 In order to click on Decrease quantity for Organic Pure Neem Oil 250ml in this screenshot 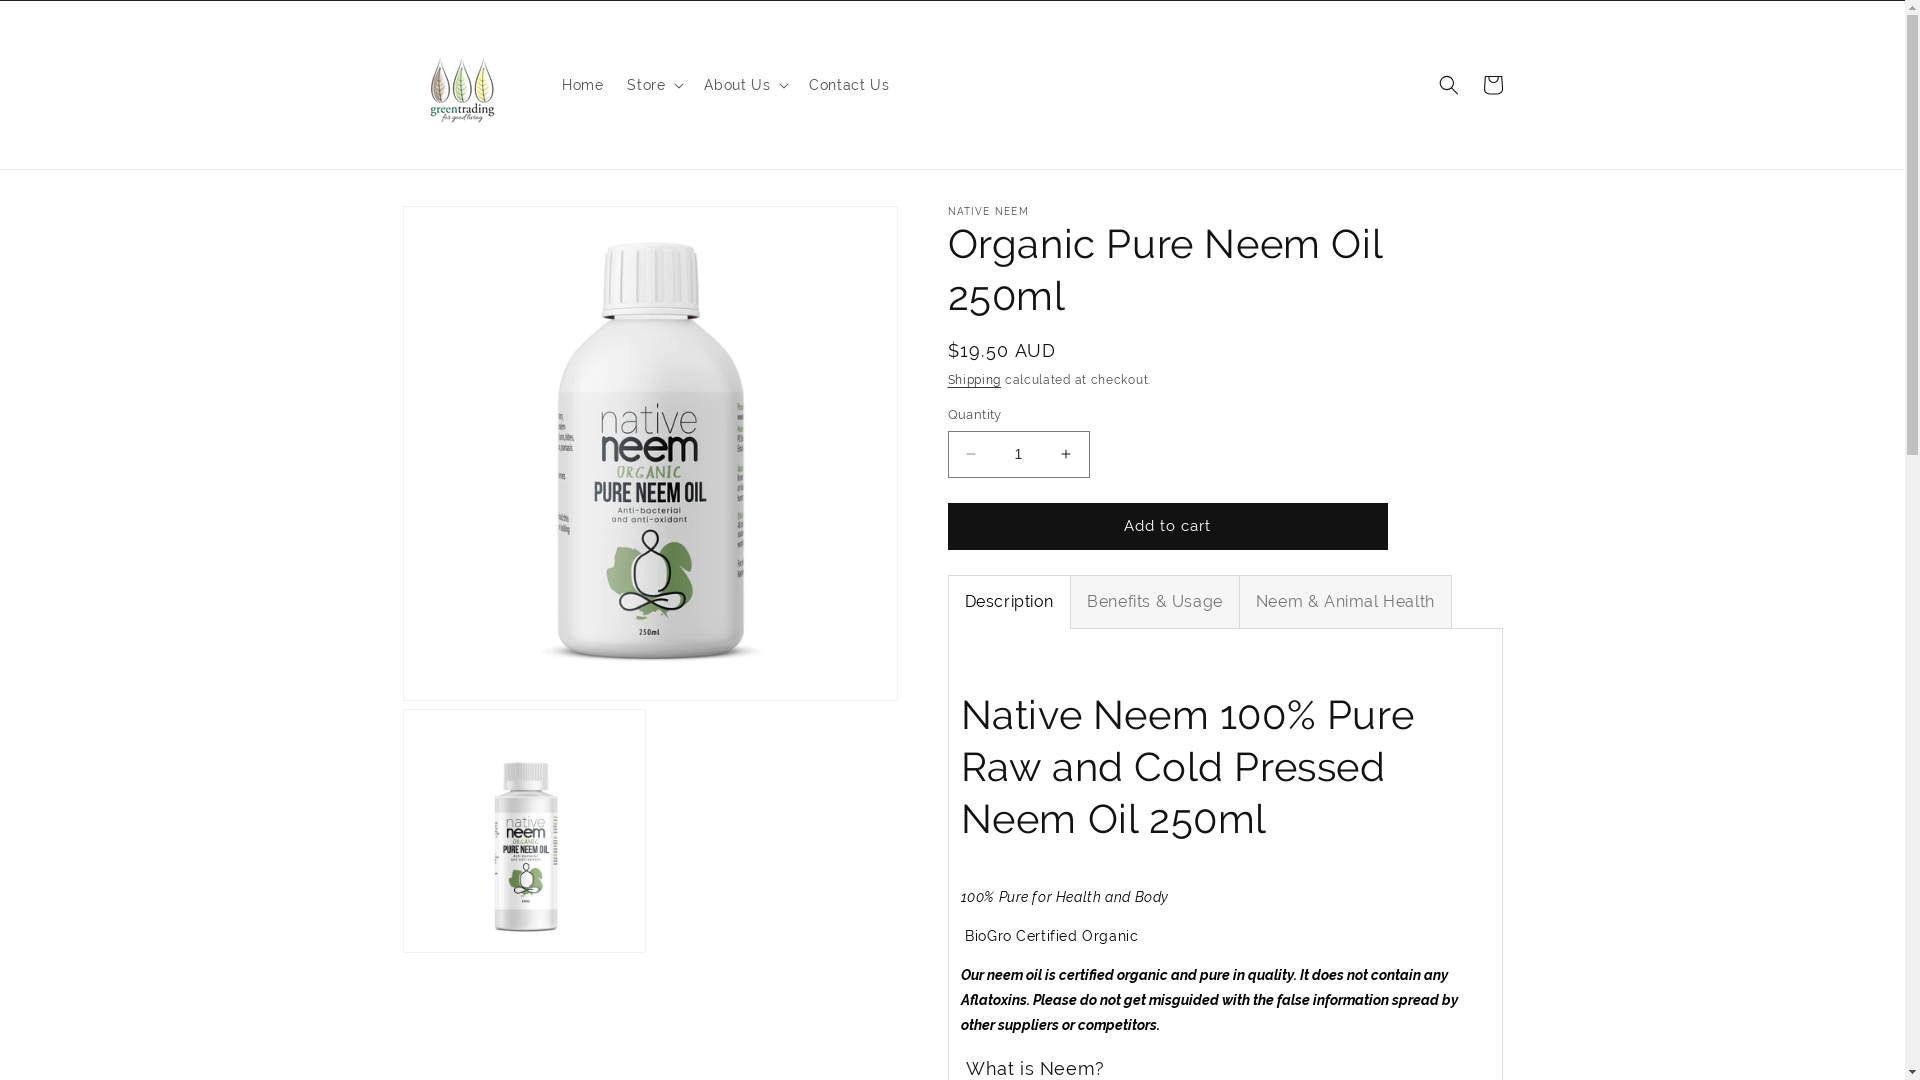, I will do `click(970, 454)`.